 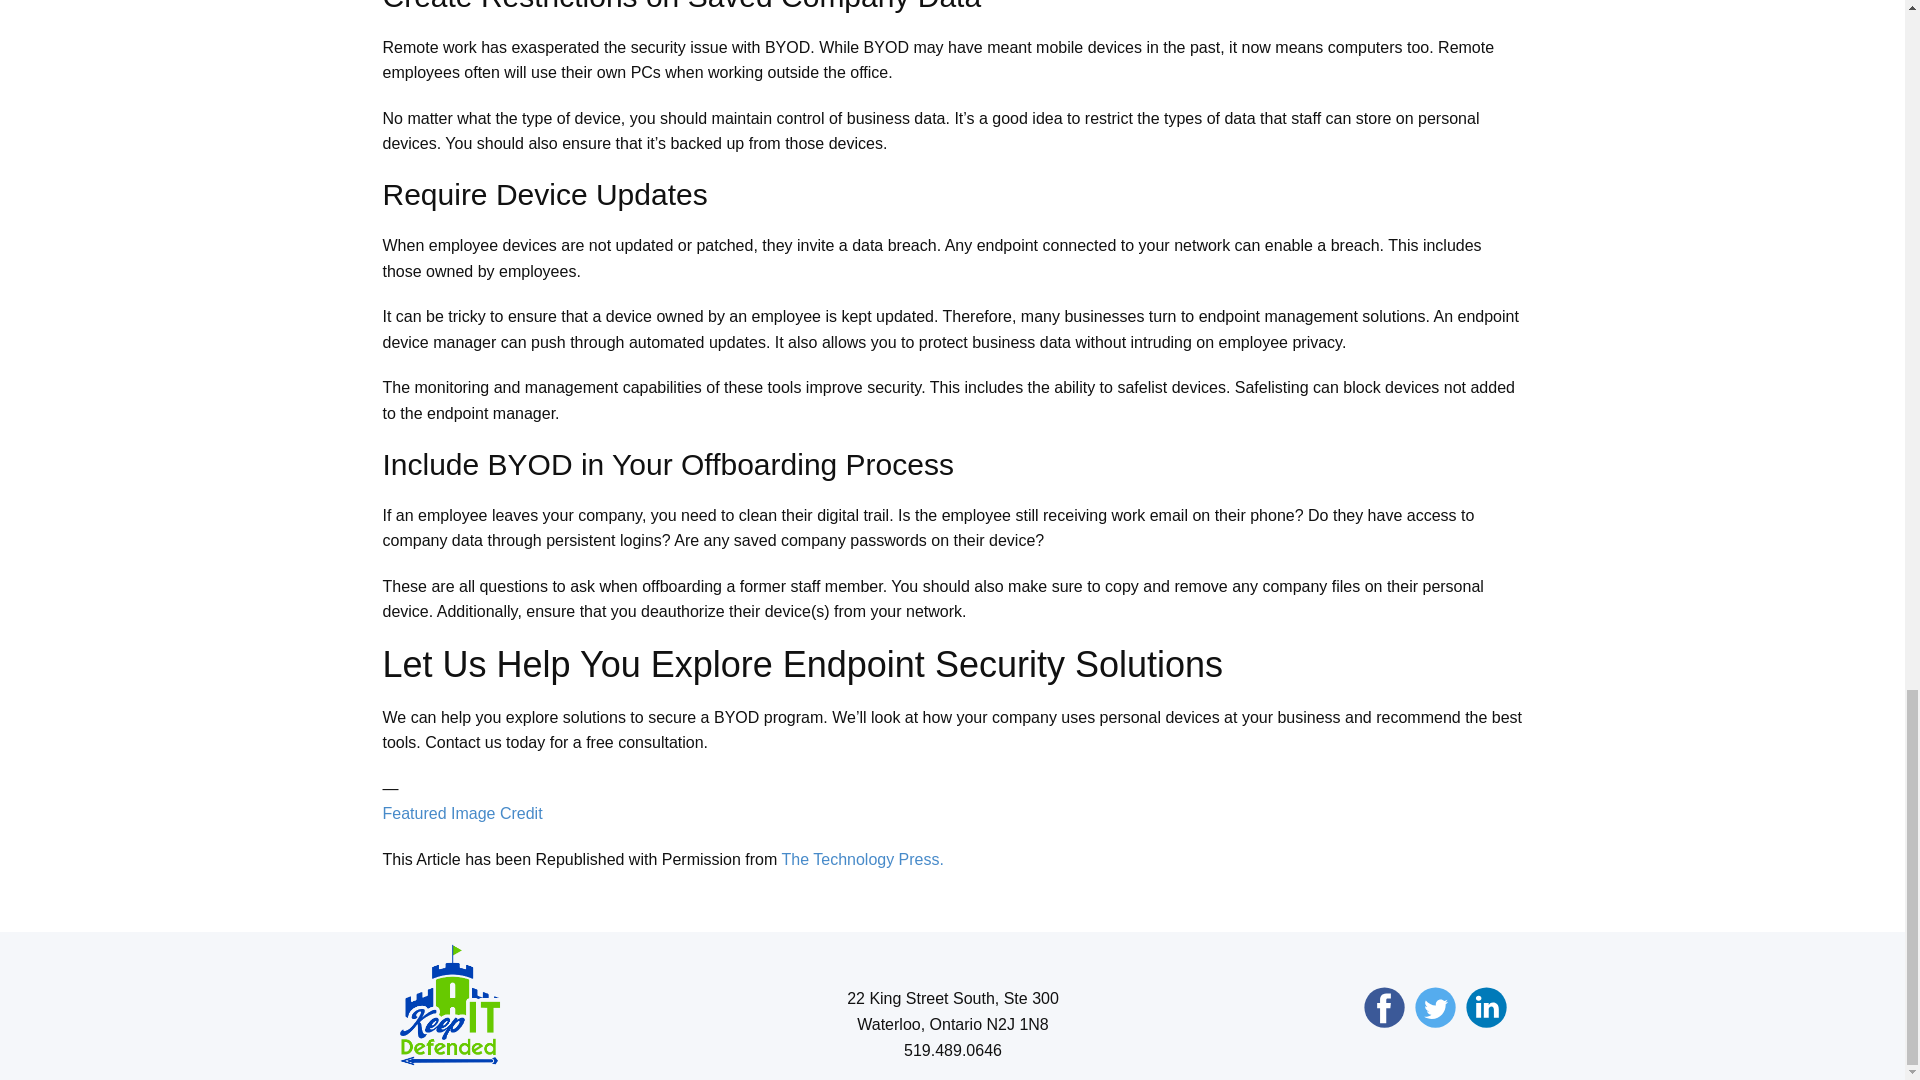 I want to click on Tips for Overcoming Barriers to a Smooth BYOD Program, so click(x=862, y=860).